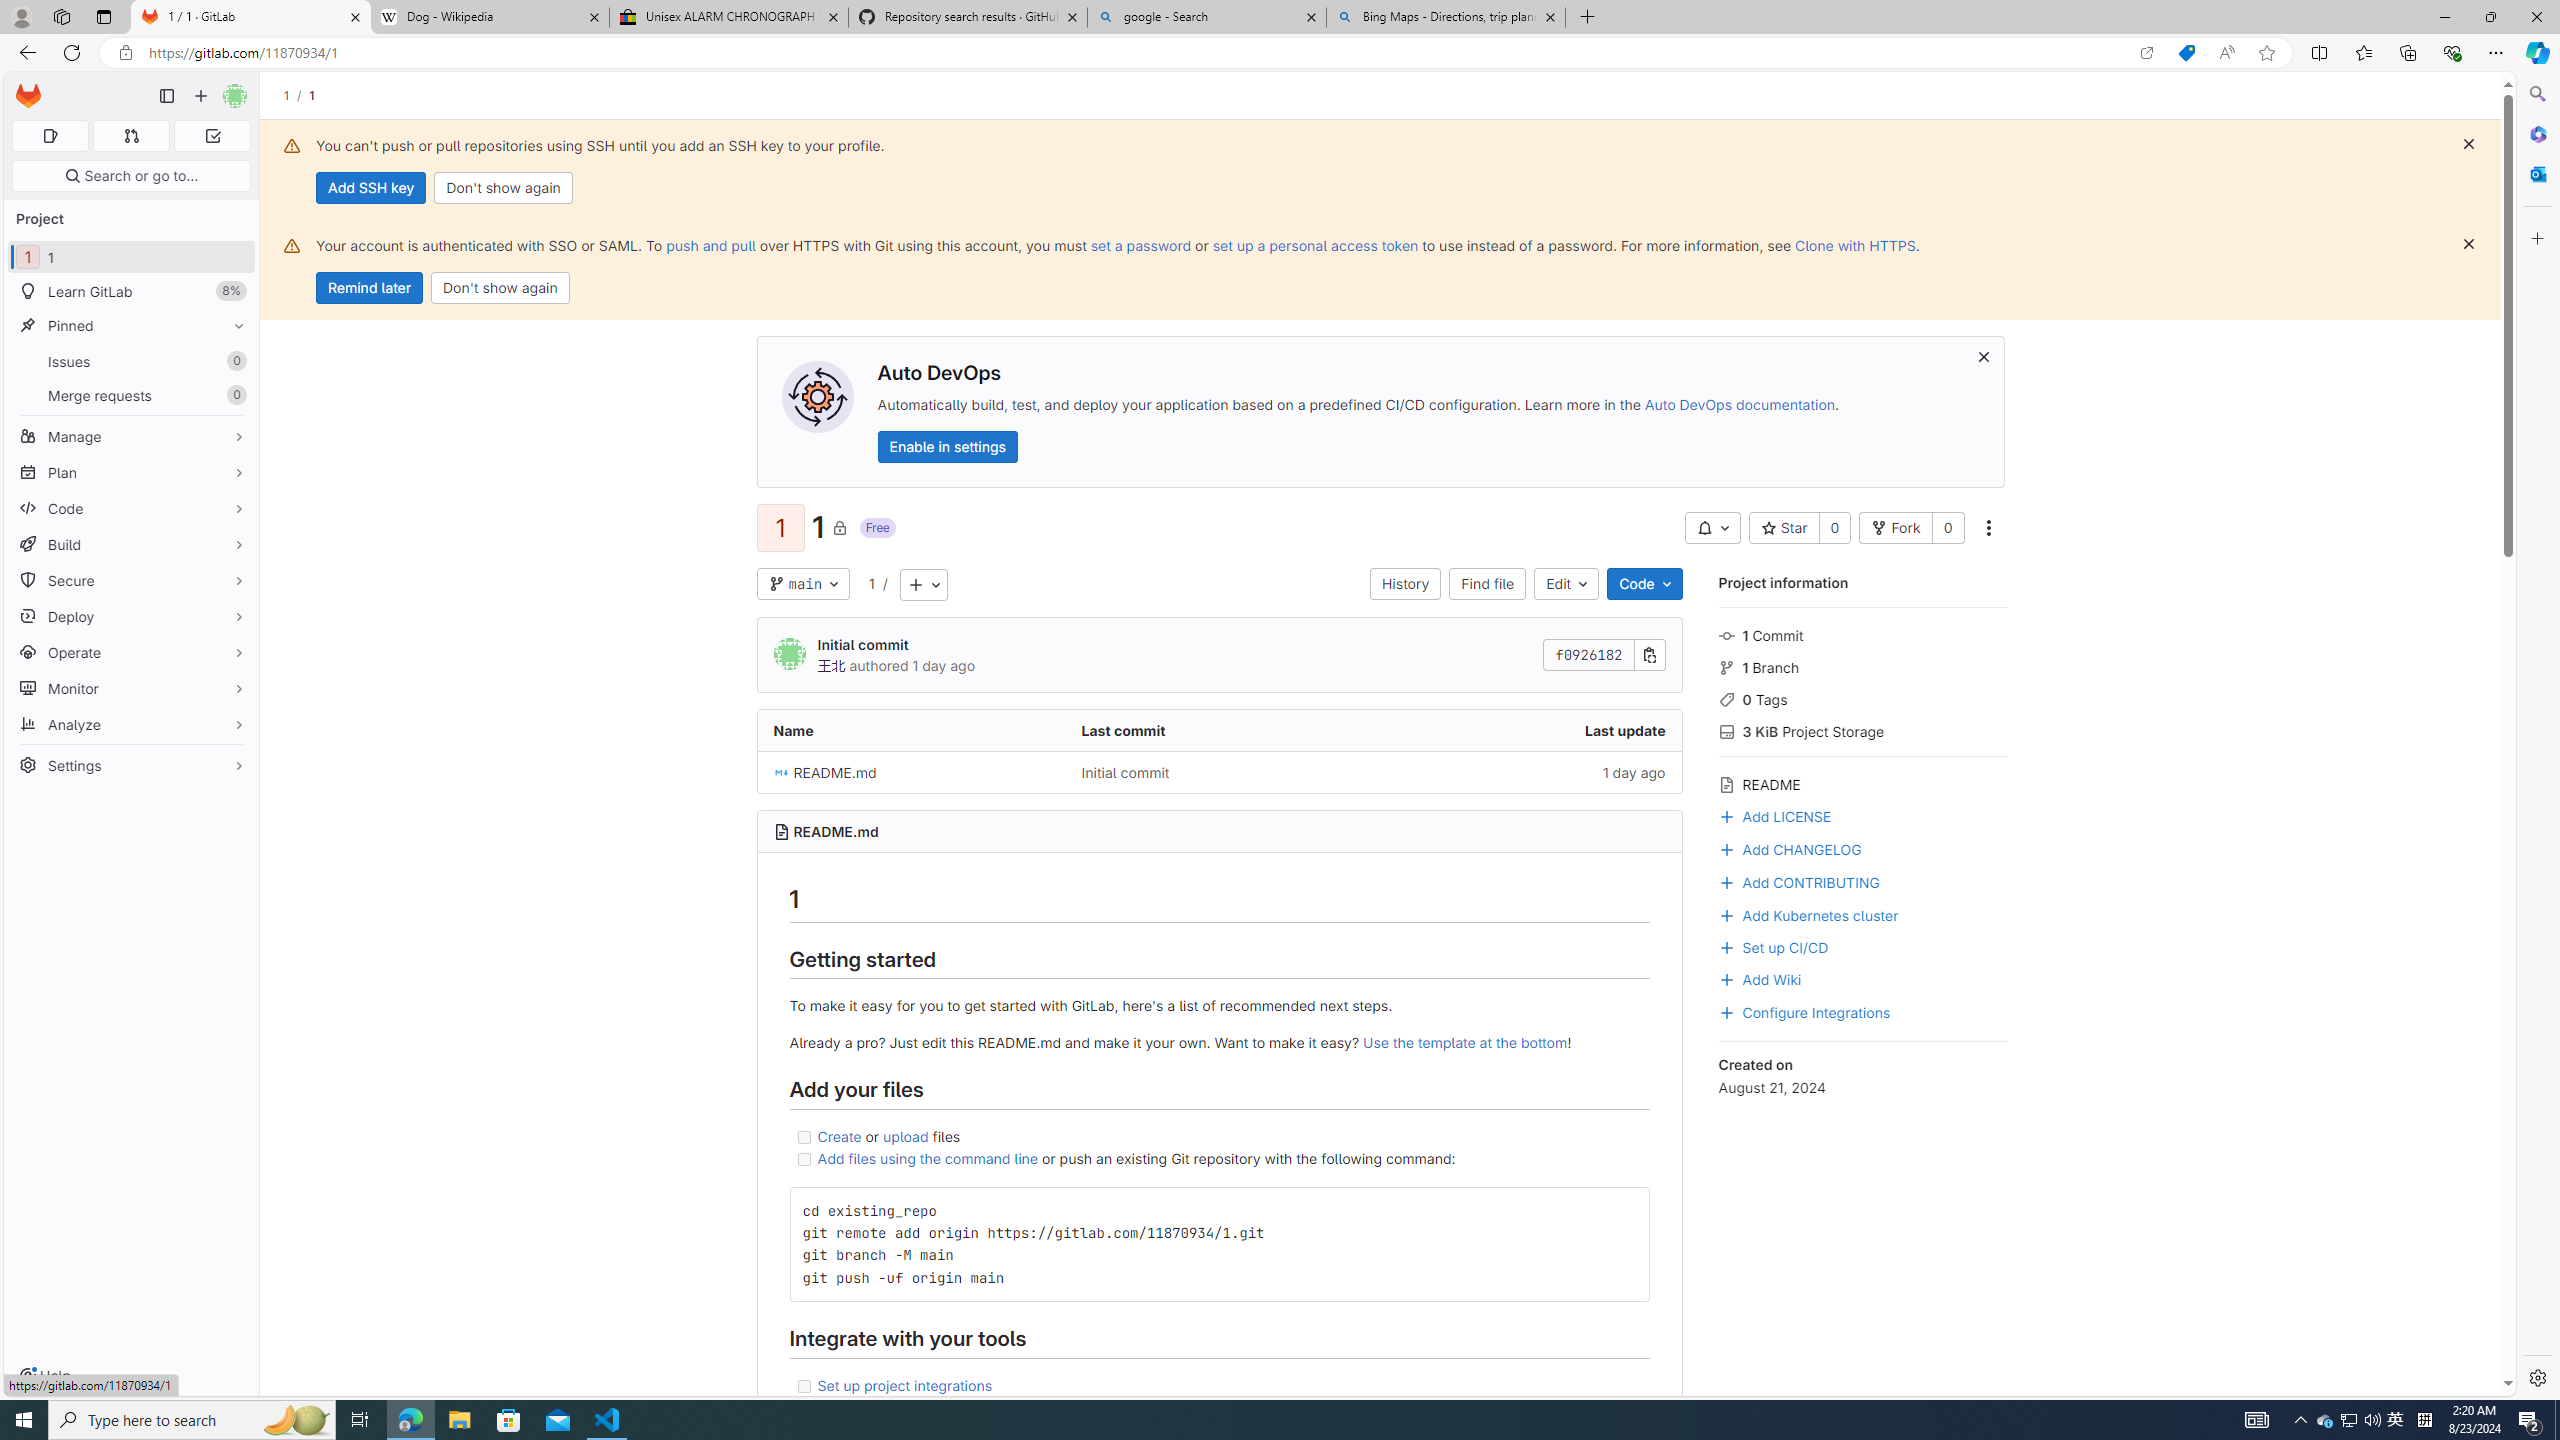 The height and width of the screenshot is (1440, 2560). Describe the element at coordinates (1854, 245) in the screenshot. I see `Clone with HTTPS` at that location.